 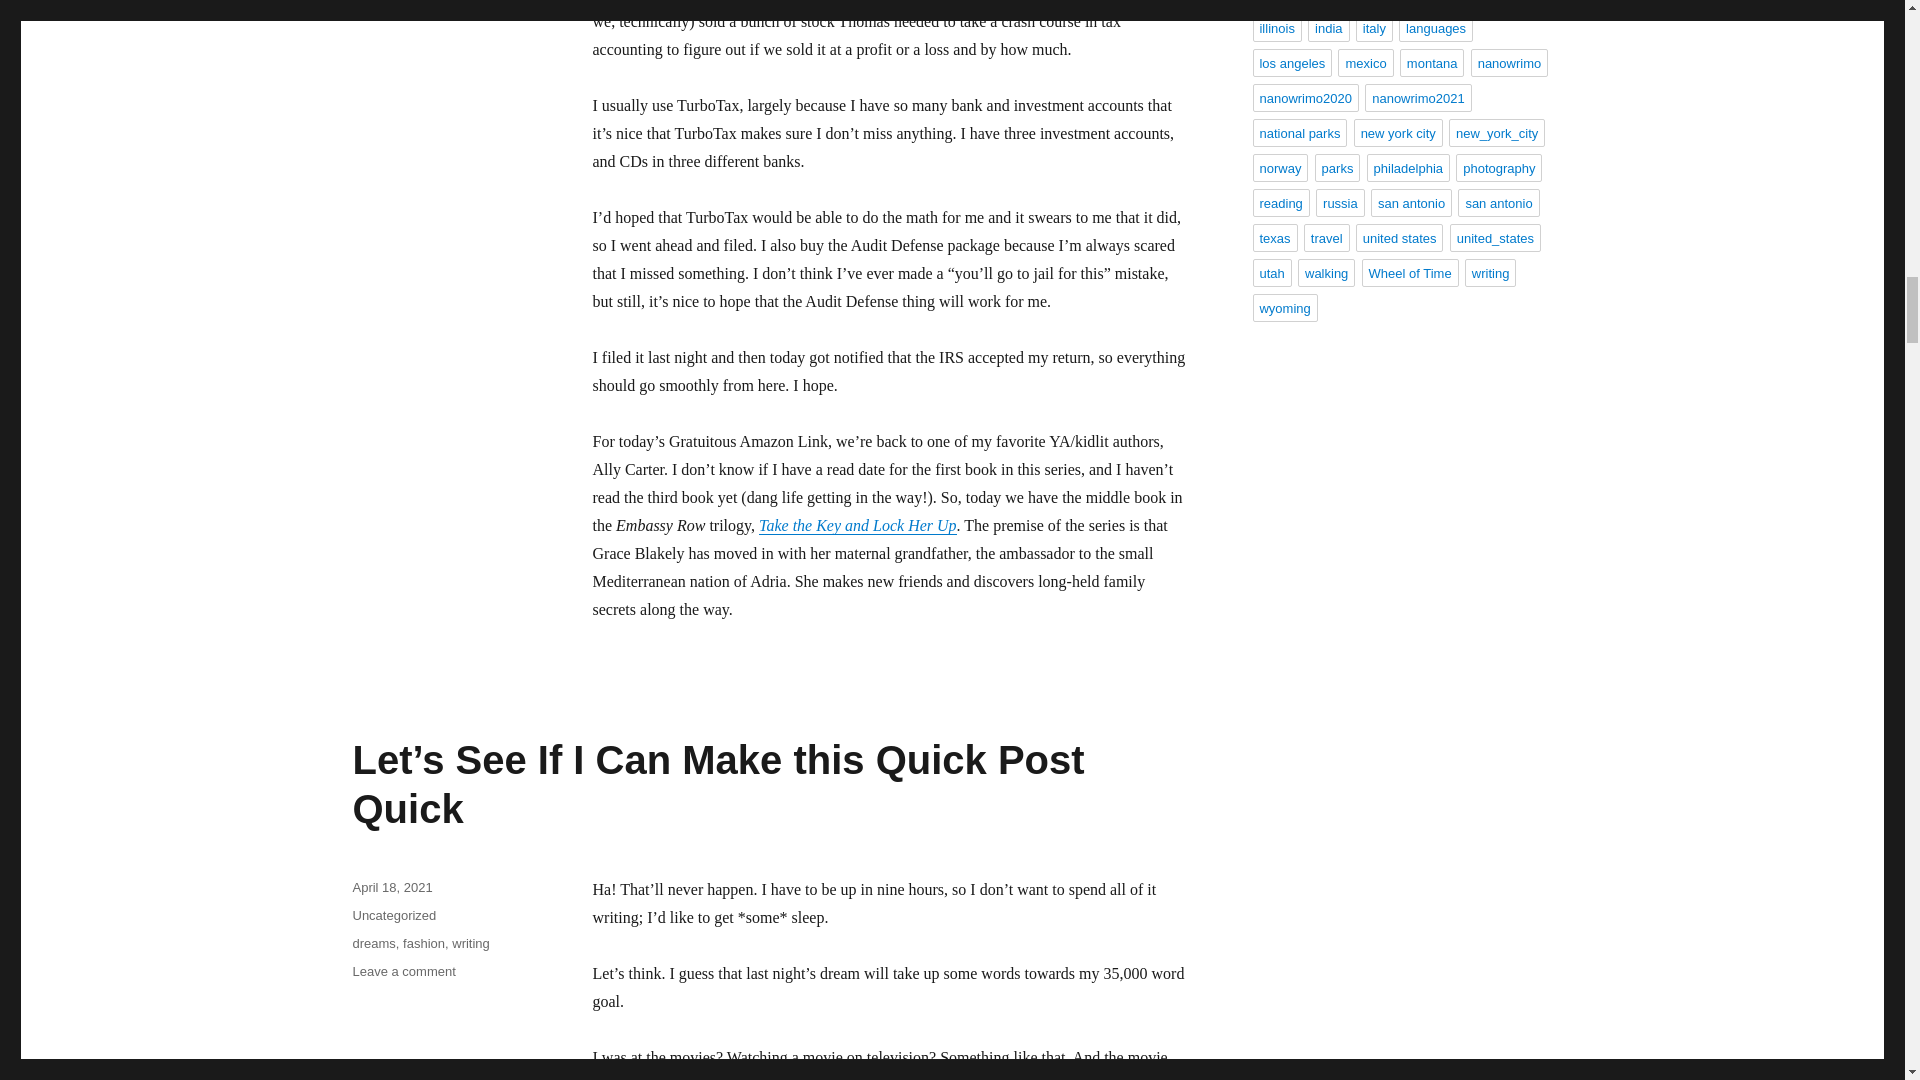 What do you see at coordinates (392, 888) in the screenshot?
I see `April 18, 2021` at bounding box center [392, 888].